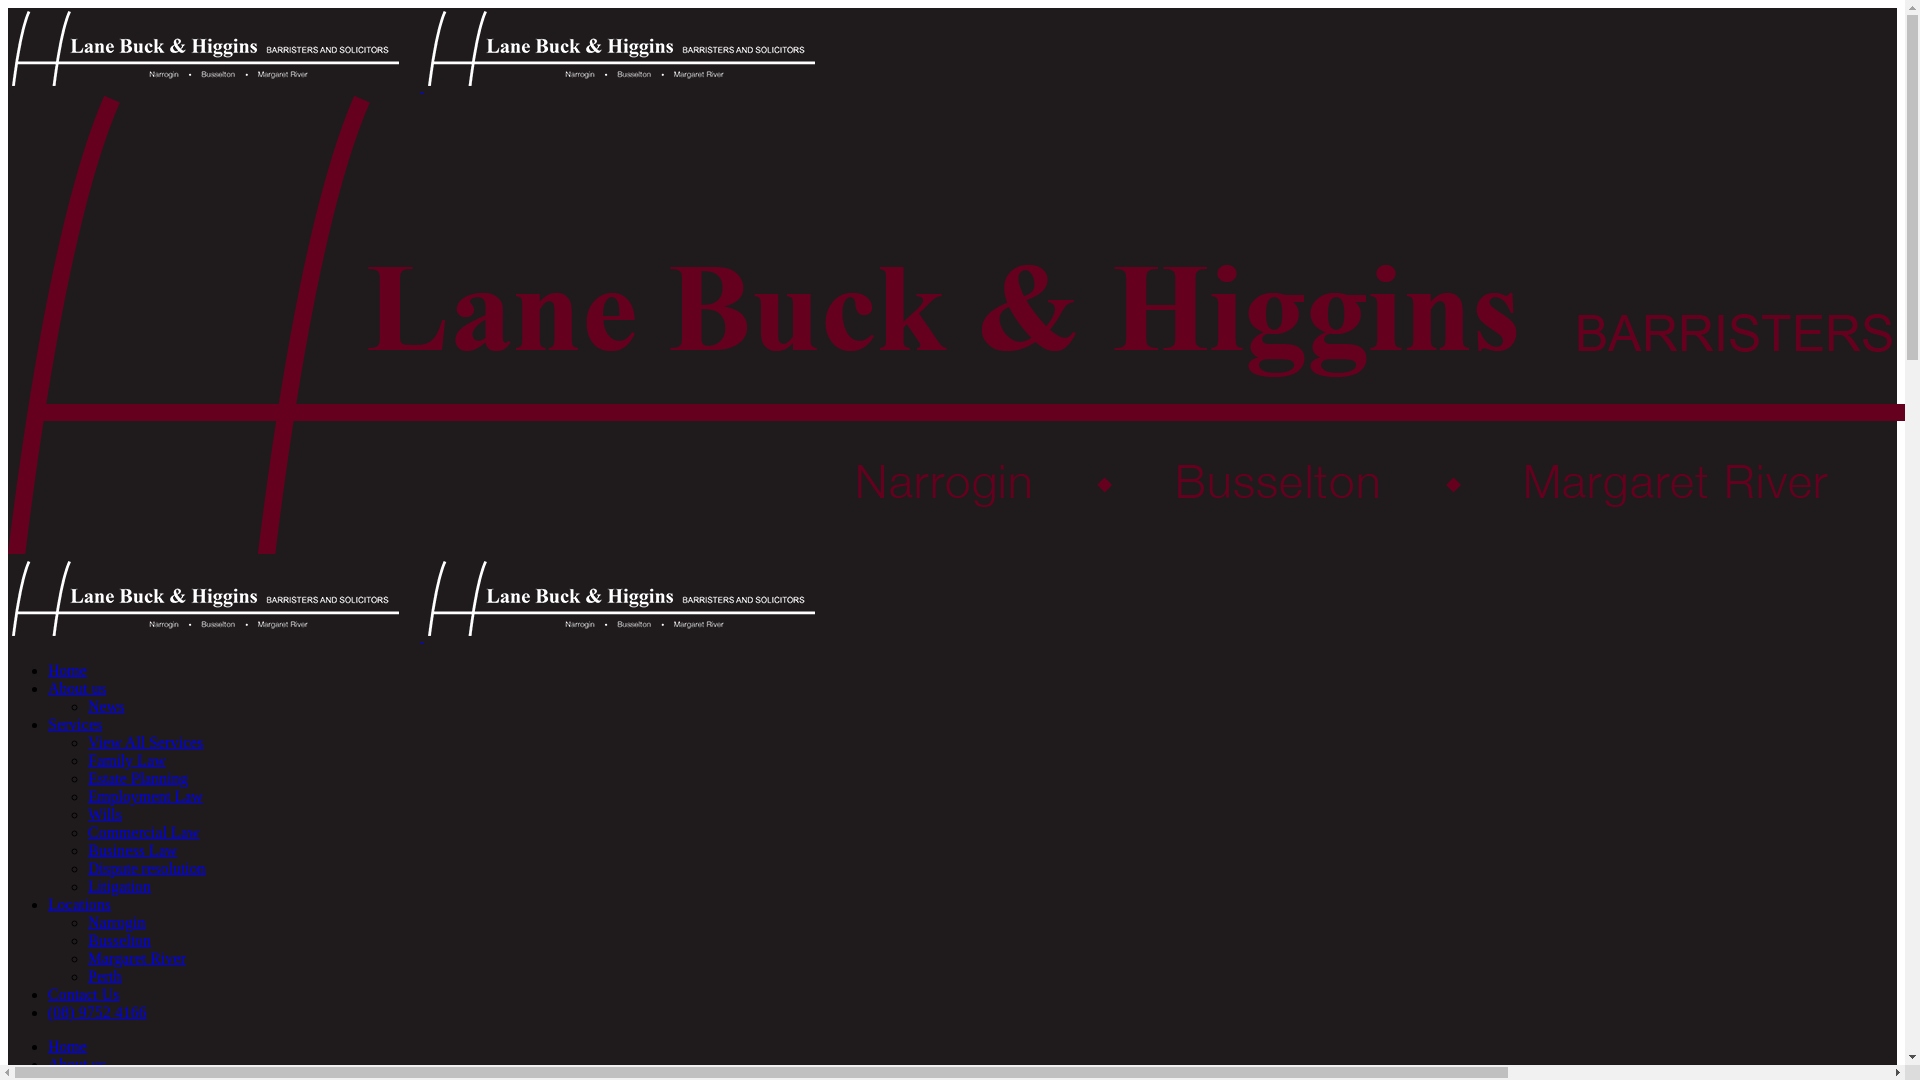  Describe the element at coordinates (105, 976) in the screenshot. I see `Perth` at that location.